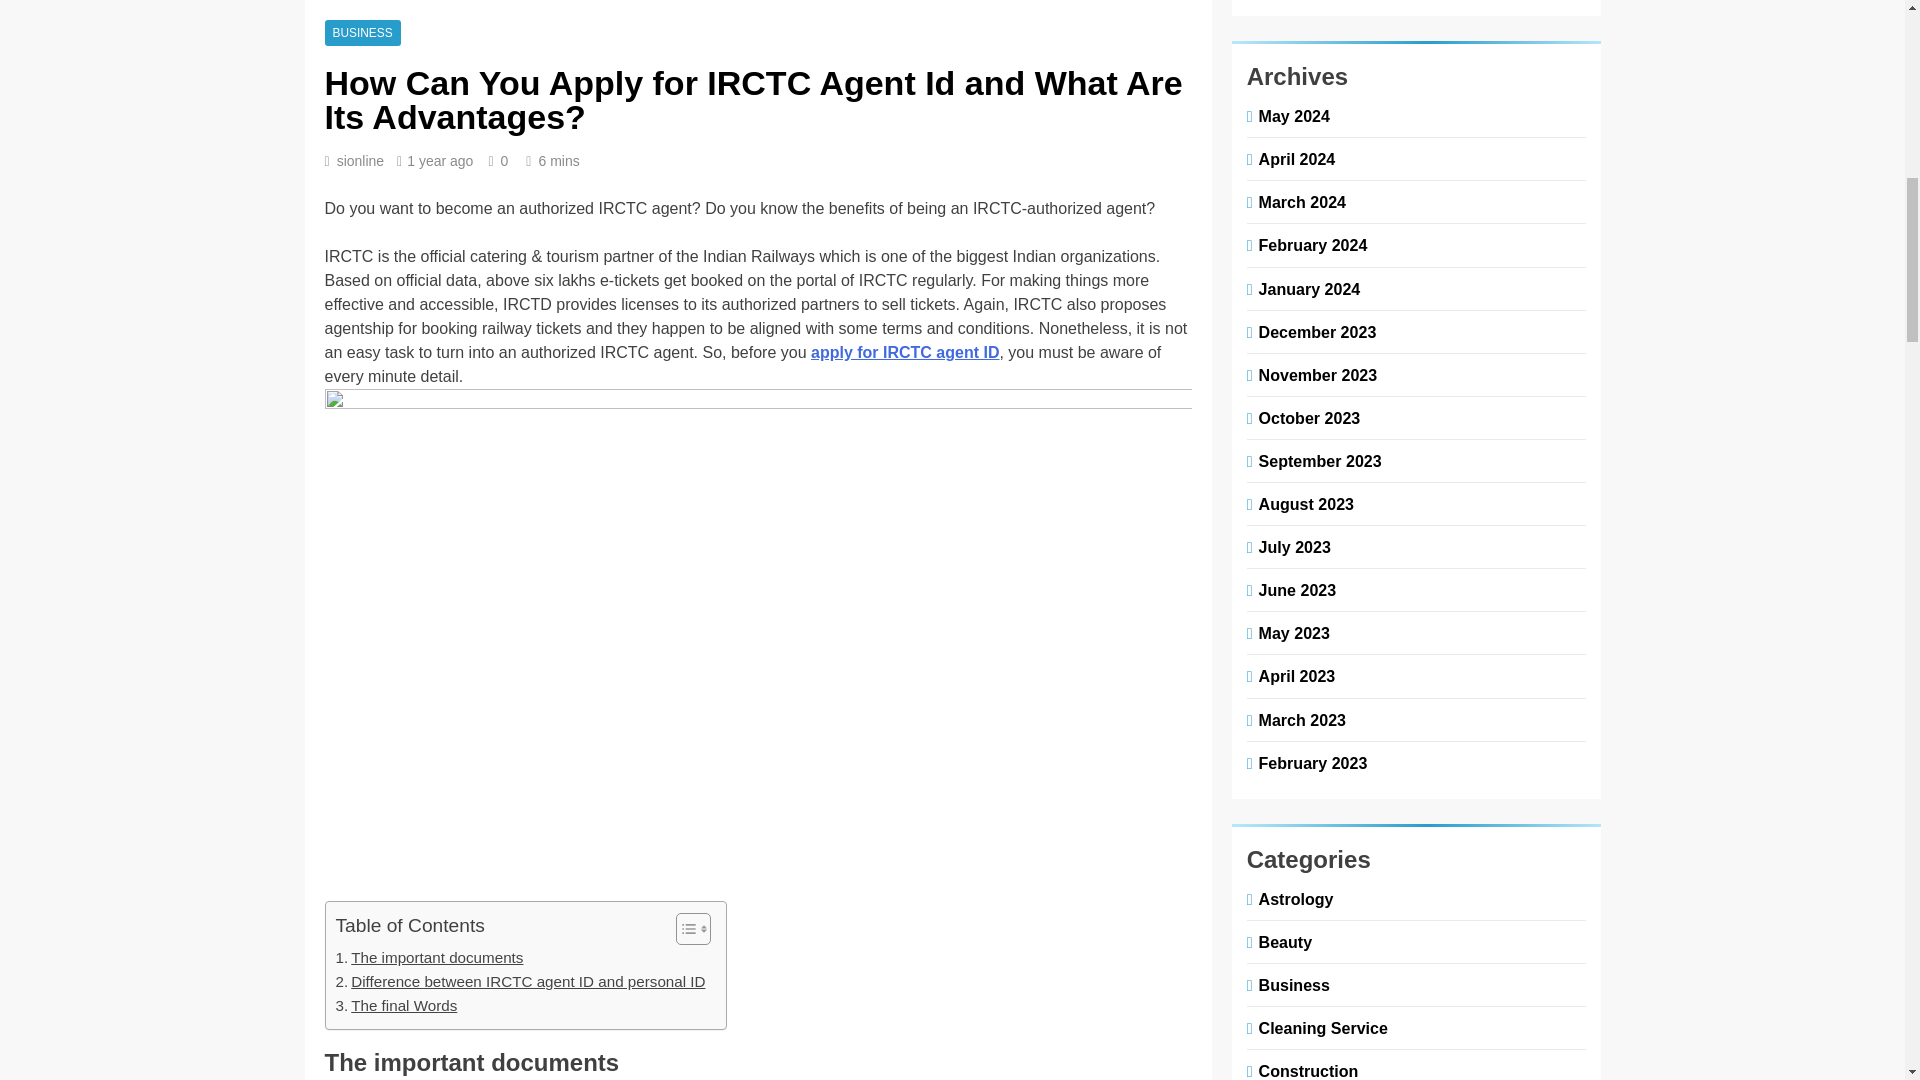  What do you see at coordinates (397, 332) in the screenshot?
I see `The final Words` at bounding box center [397, 332].